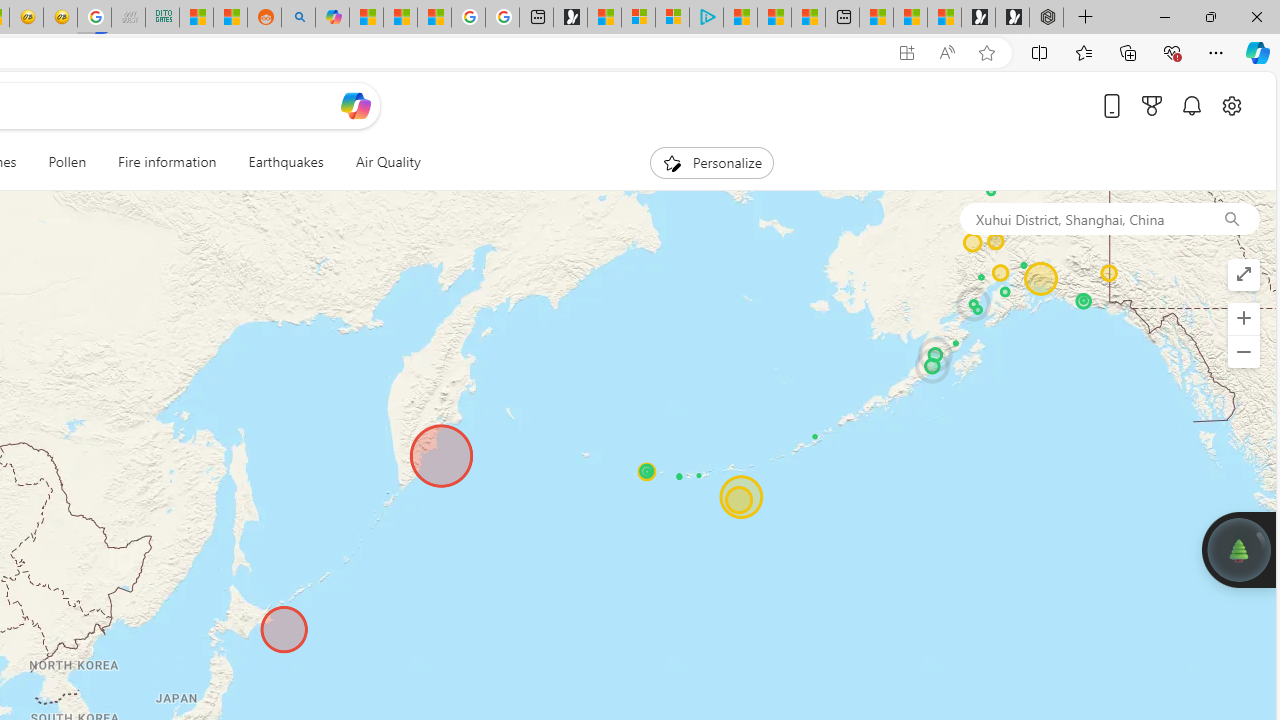 This screenshot has width=1280, height=720. Describe the element at coordinates (1083, 52) in the screenshot. I see `Favorites` at that location.